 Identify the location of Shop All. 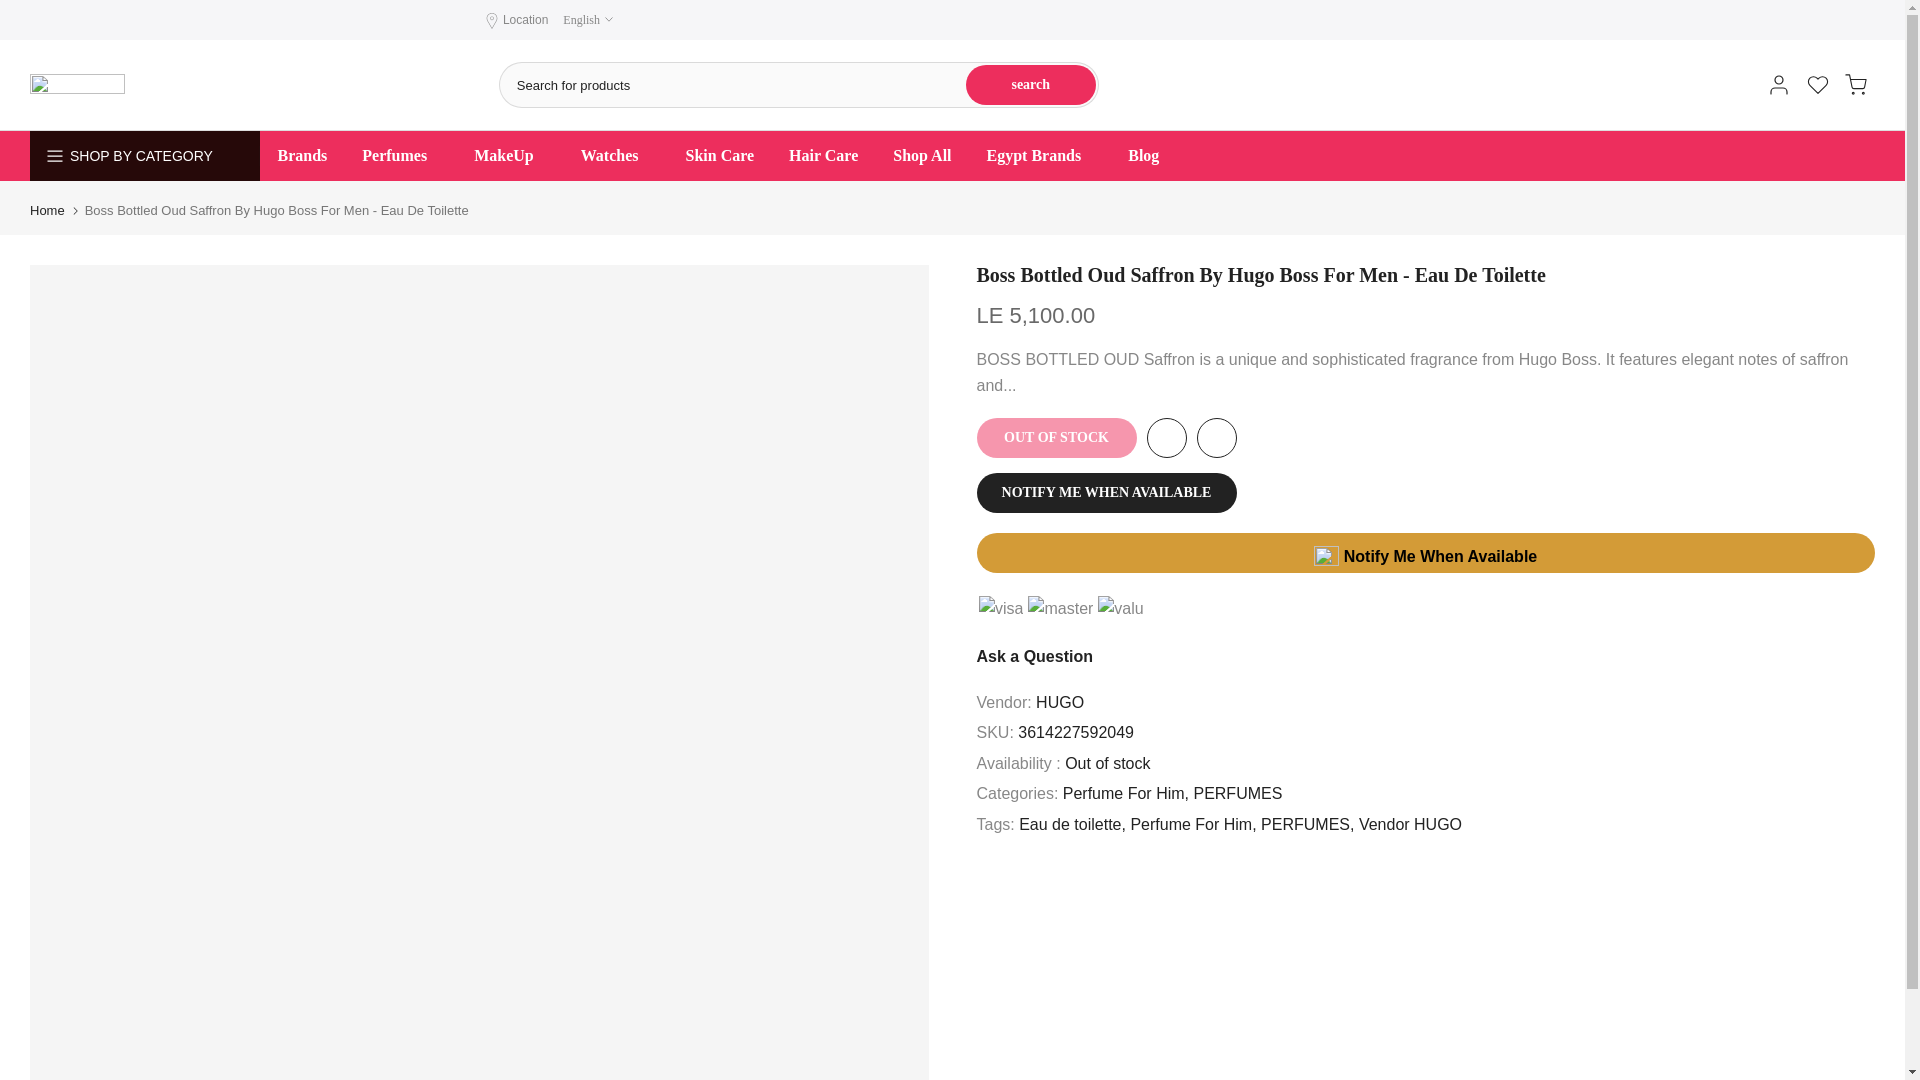
(922, 155).